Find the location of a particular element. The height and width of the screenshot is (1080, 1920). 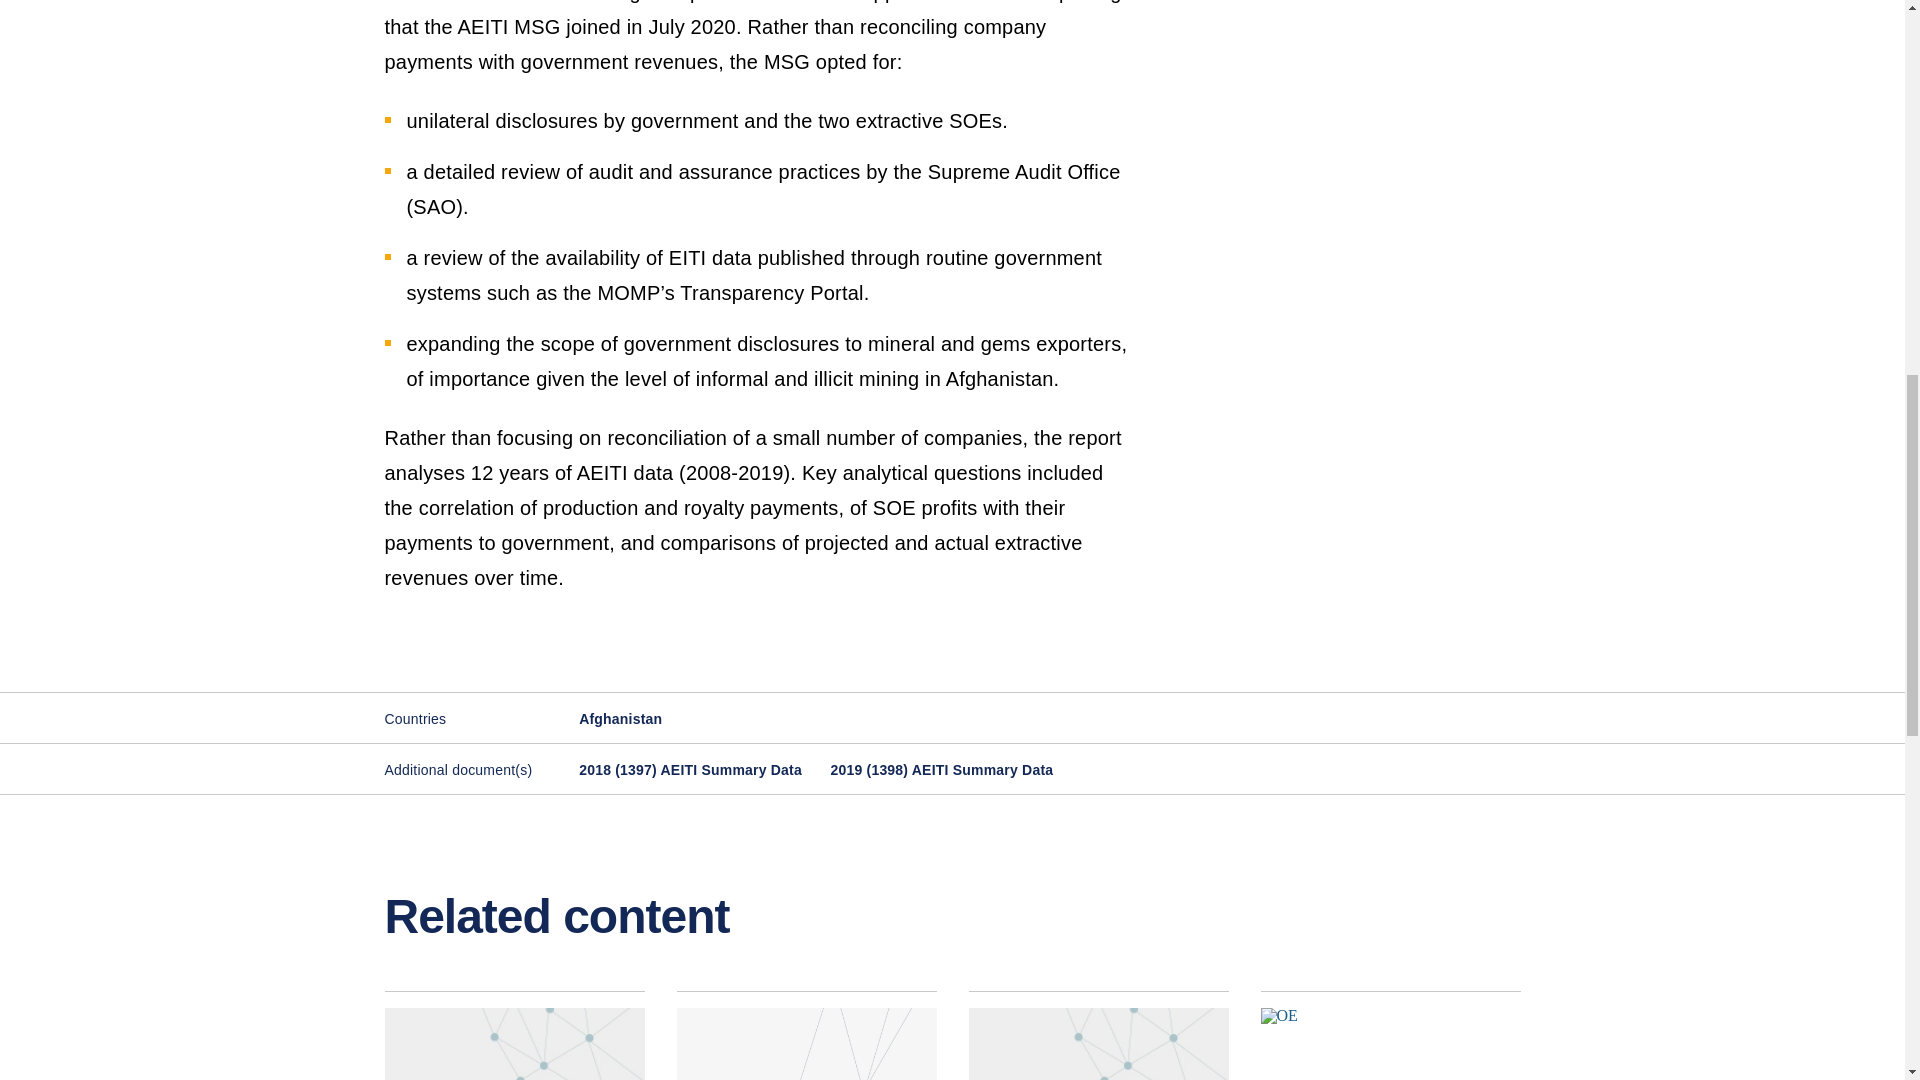

Dominican Republic 2021-2022 EITI Report  is located at coordinates (514, 1036).